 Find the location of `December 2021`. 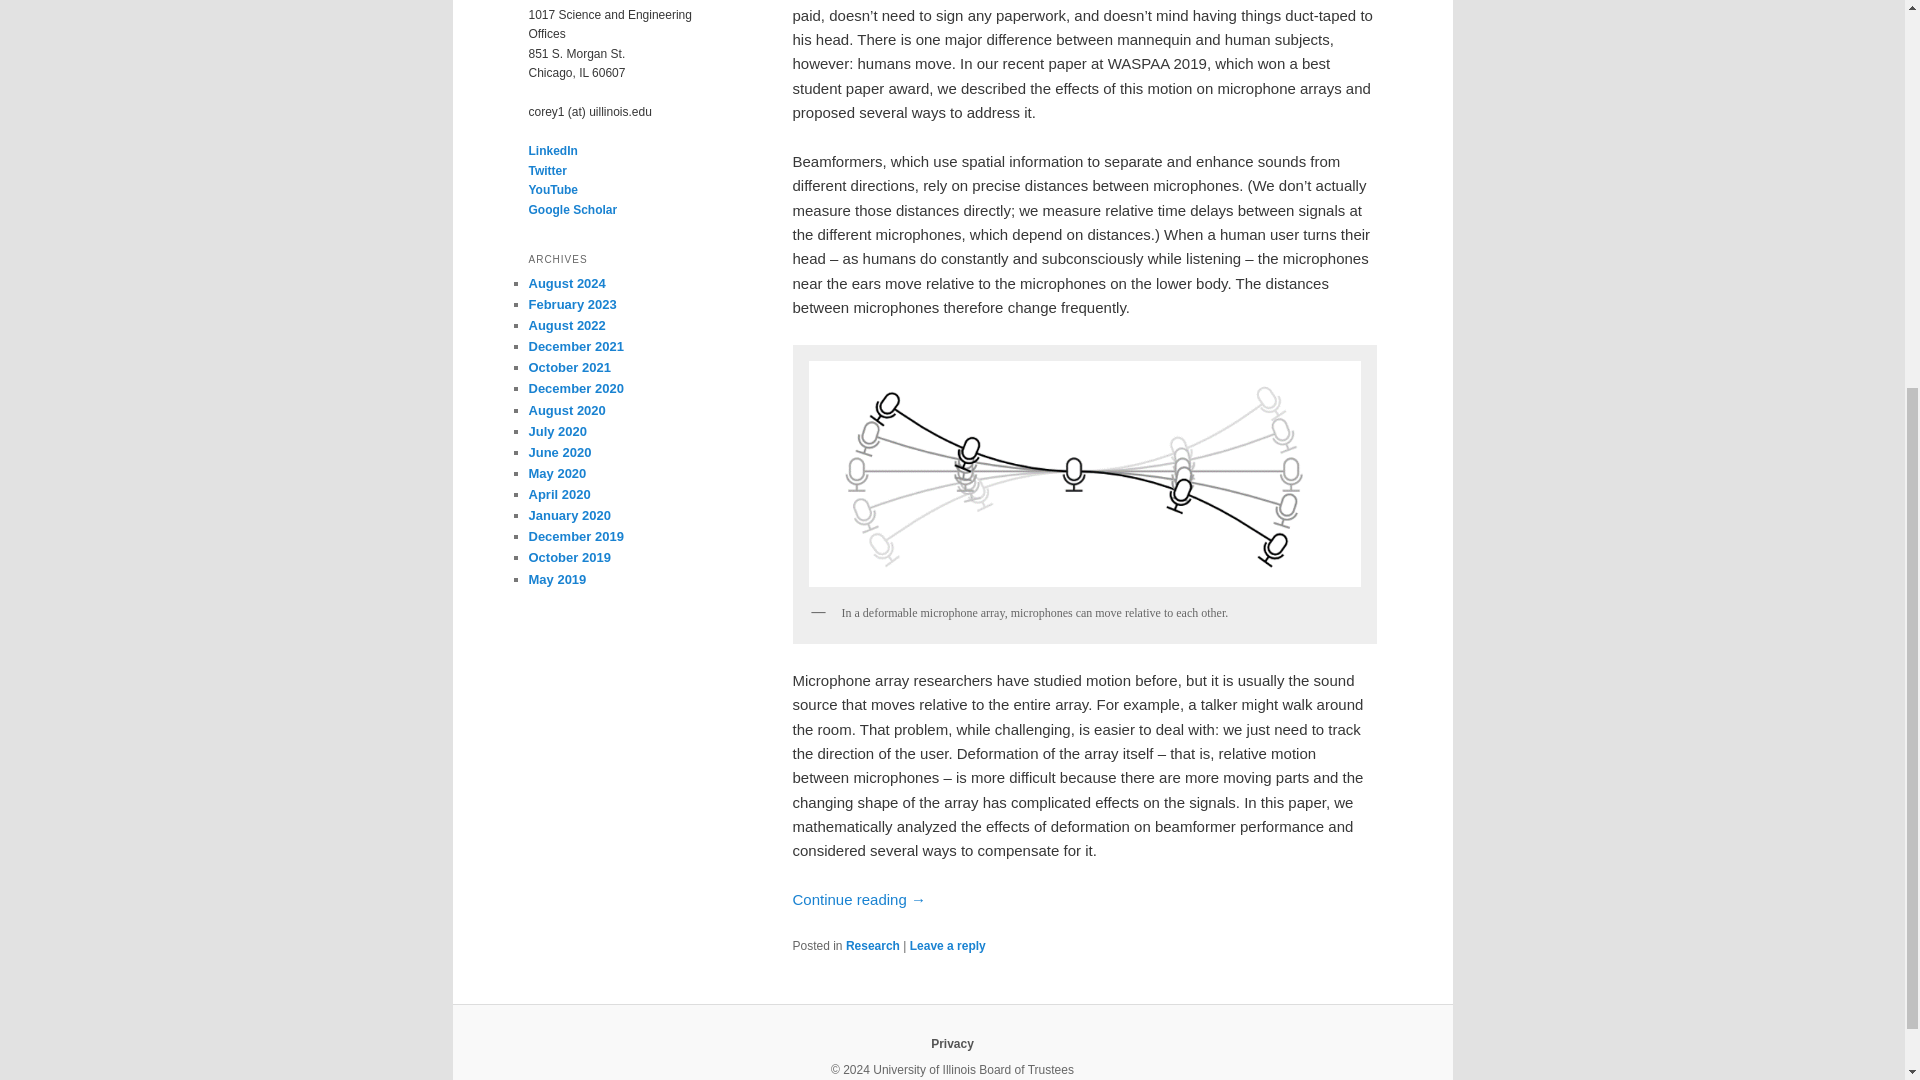

December 2021 is located at coordinates (575, 346).